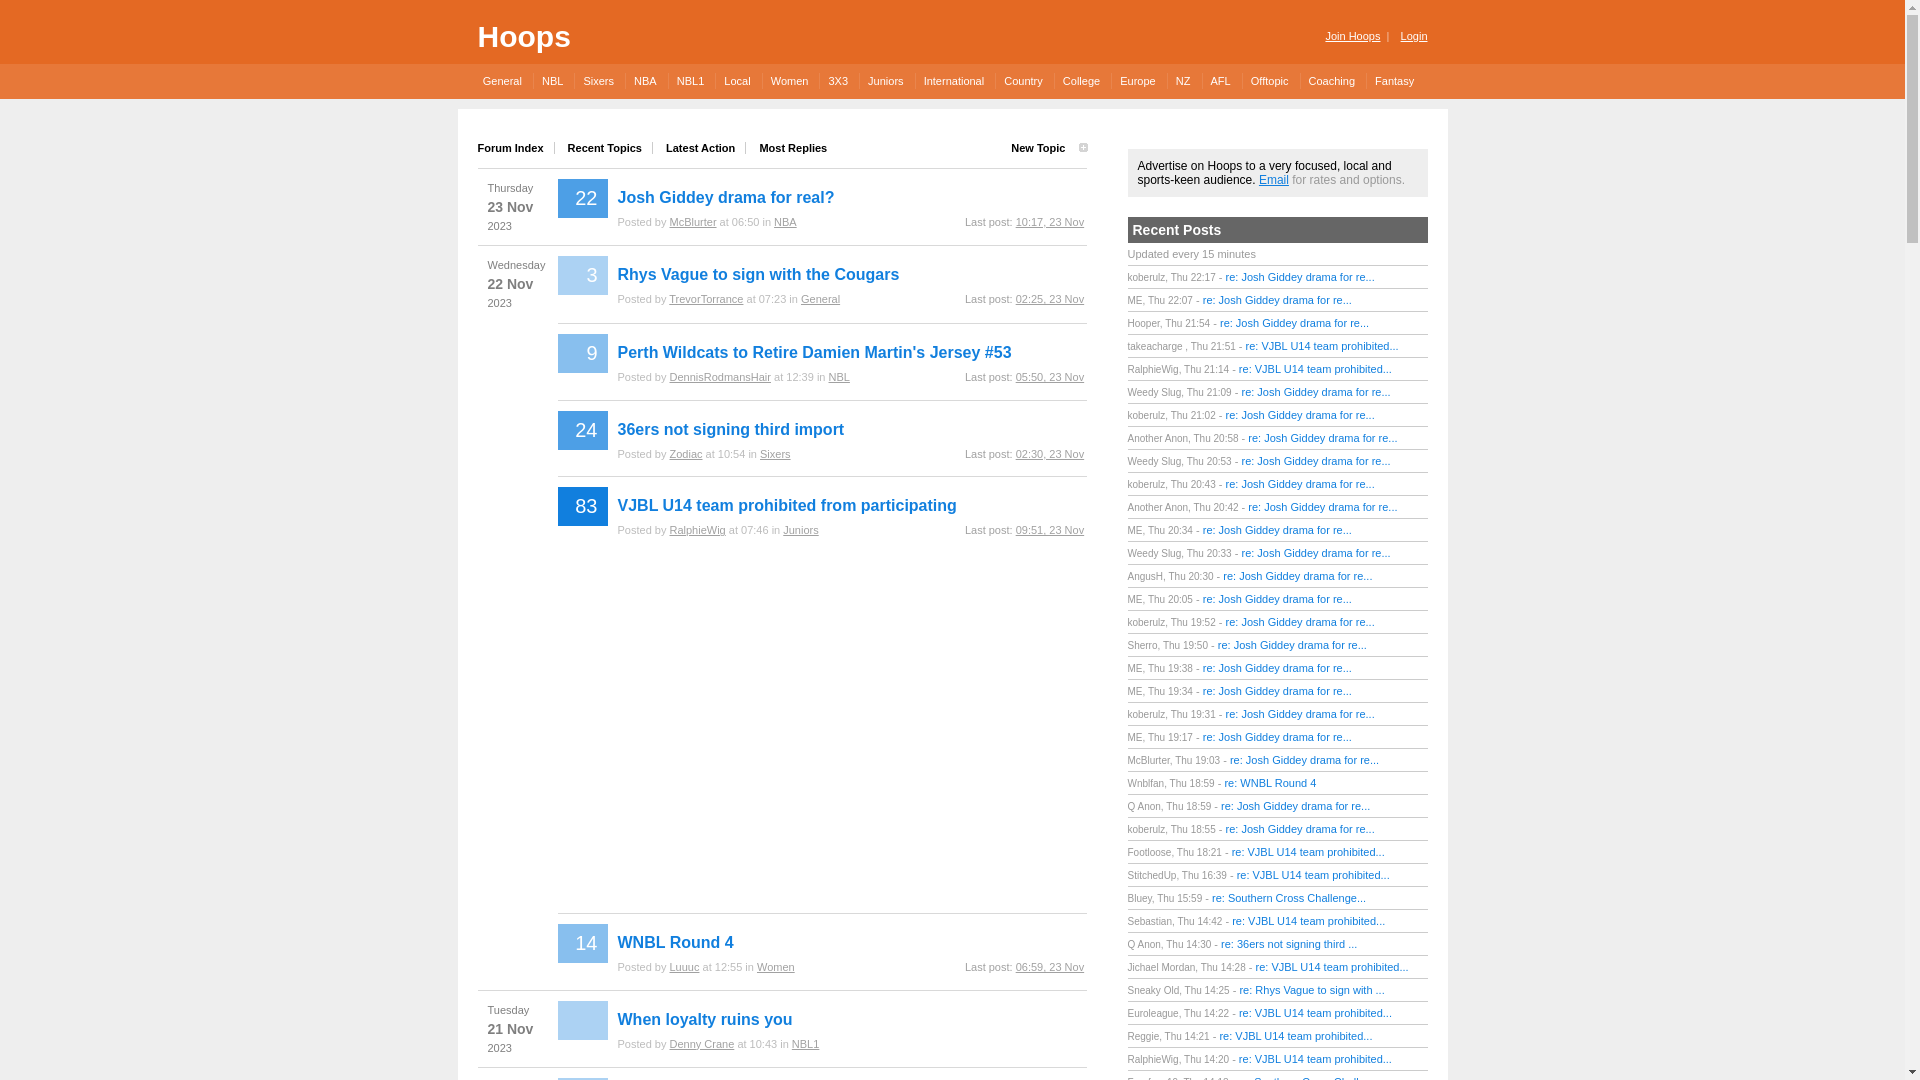 The height and width of the screenshot is (1080, 1920). What do you see at coordinates (706, 299) in the screenshot?
I see `TrevorTorrance` at bounding box center [706, 299].